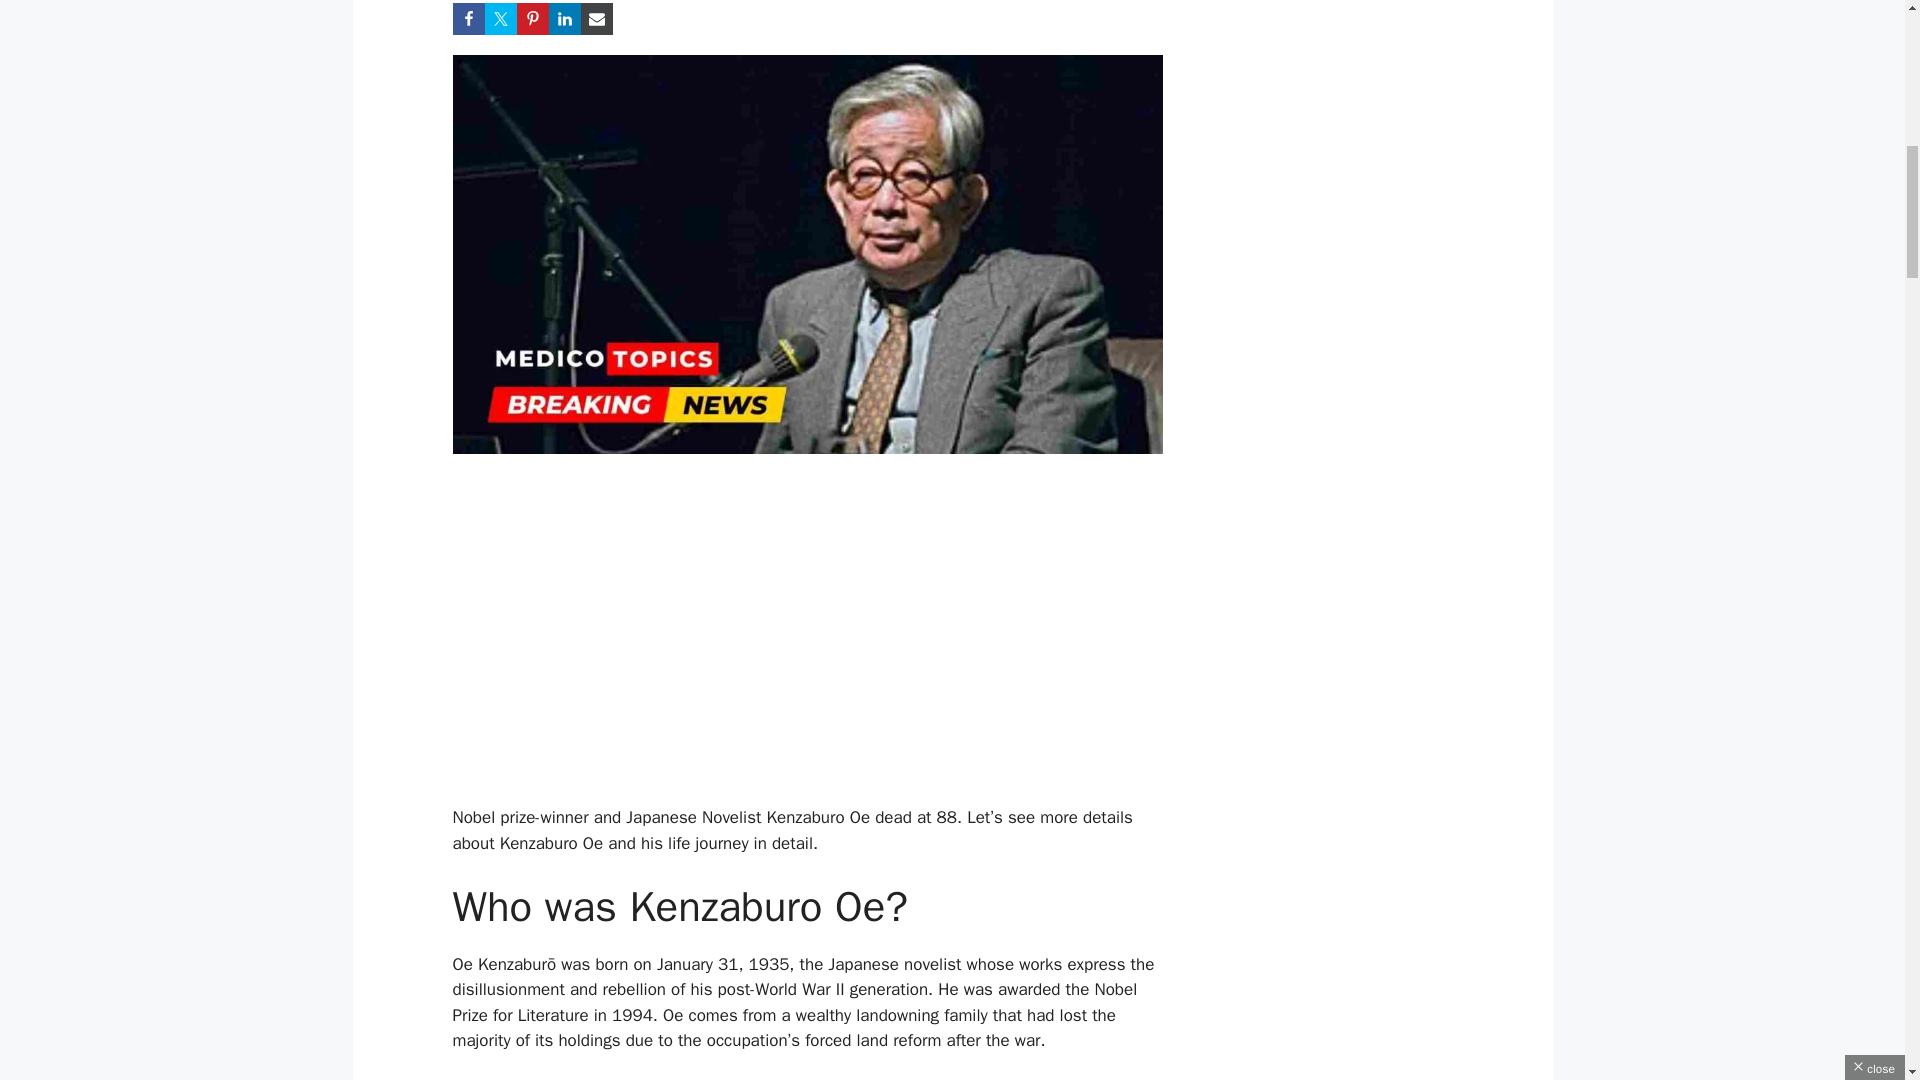  Describe the element at coordinates (563, 18) in the screenshot. I see `Share on LinkedIn` at that location.